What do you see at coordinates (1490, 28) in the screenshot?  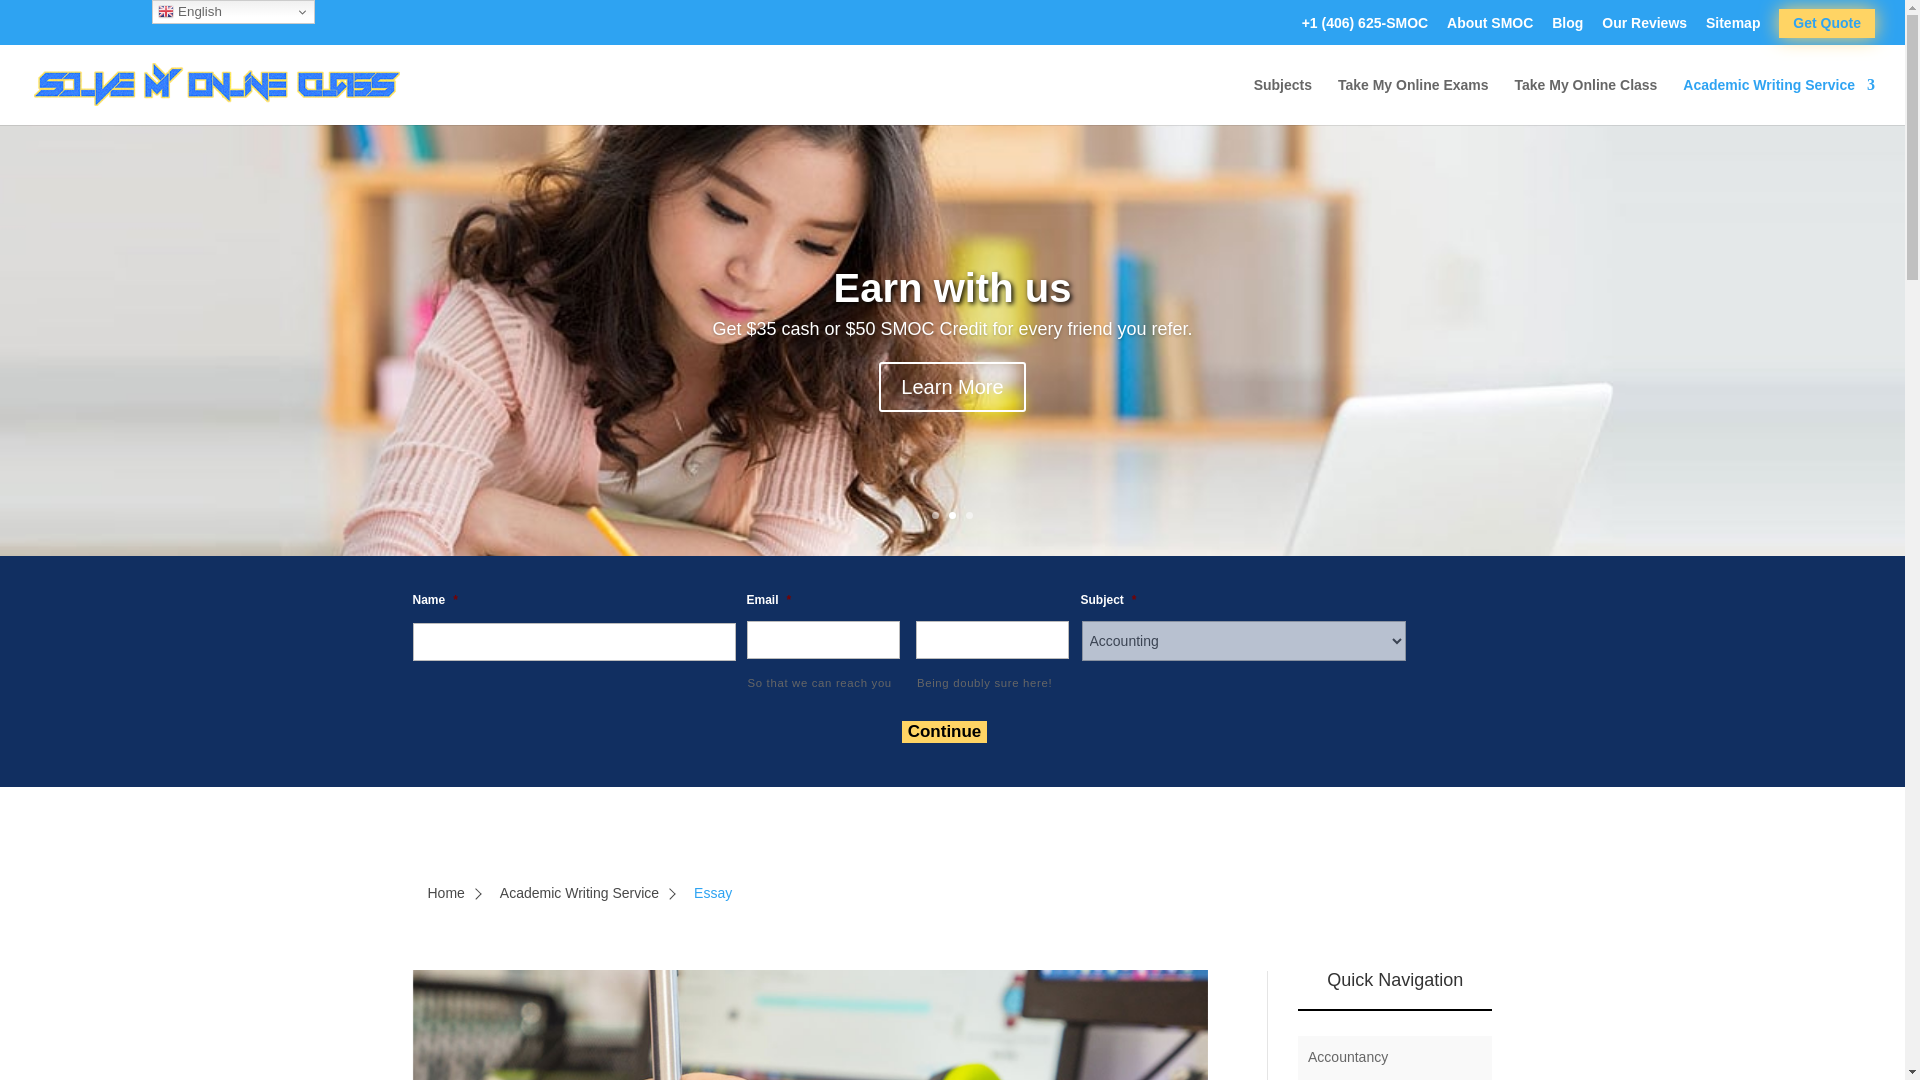 I see `About SMOC` at bounding box center [1490, 28].